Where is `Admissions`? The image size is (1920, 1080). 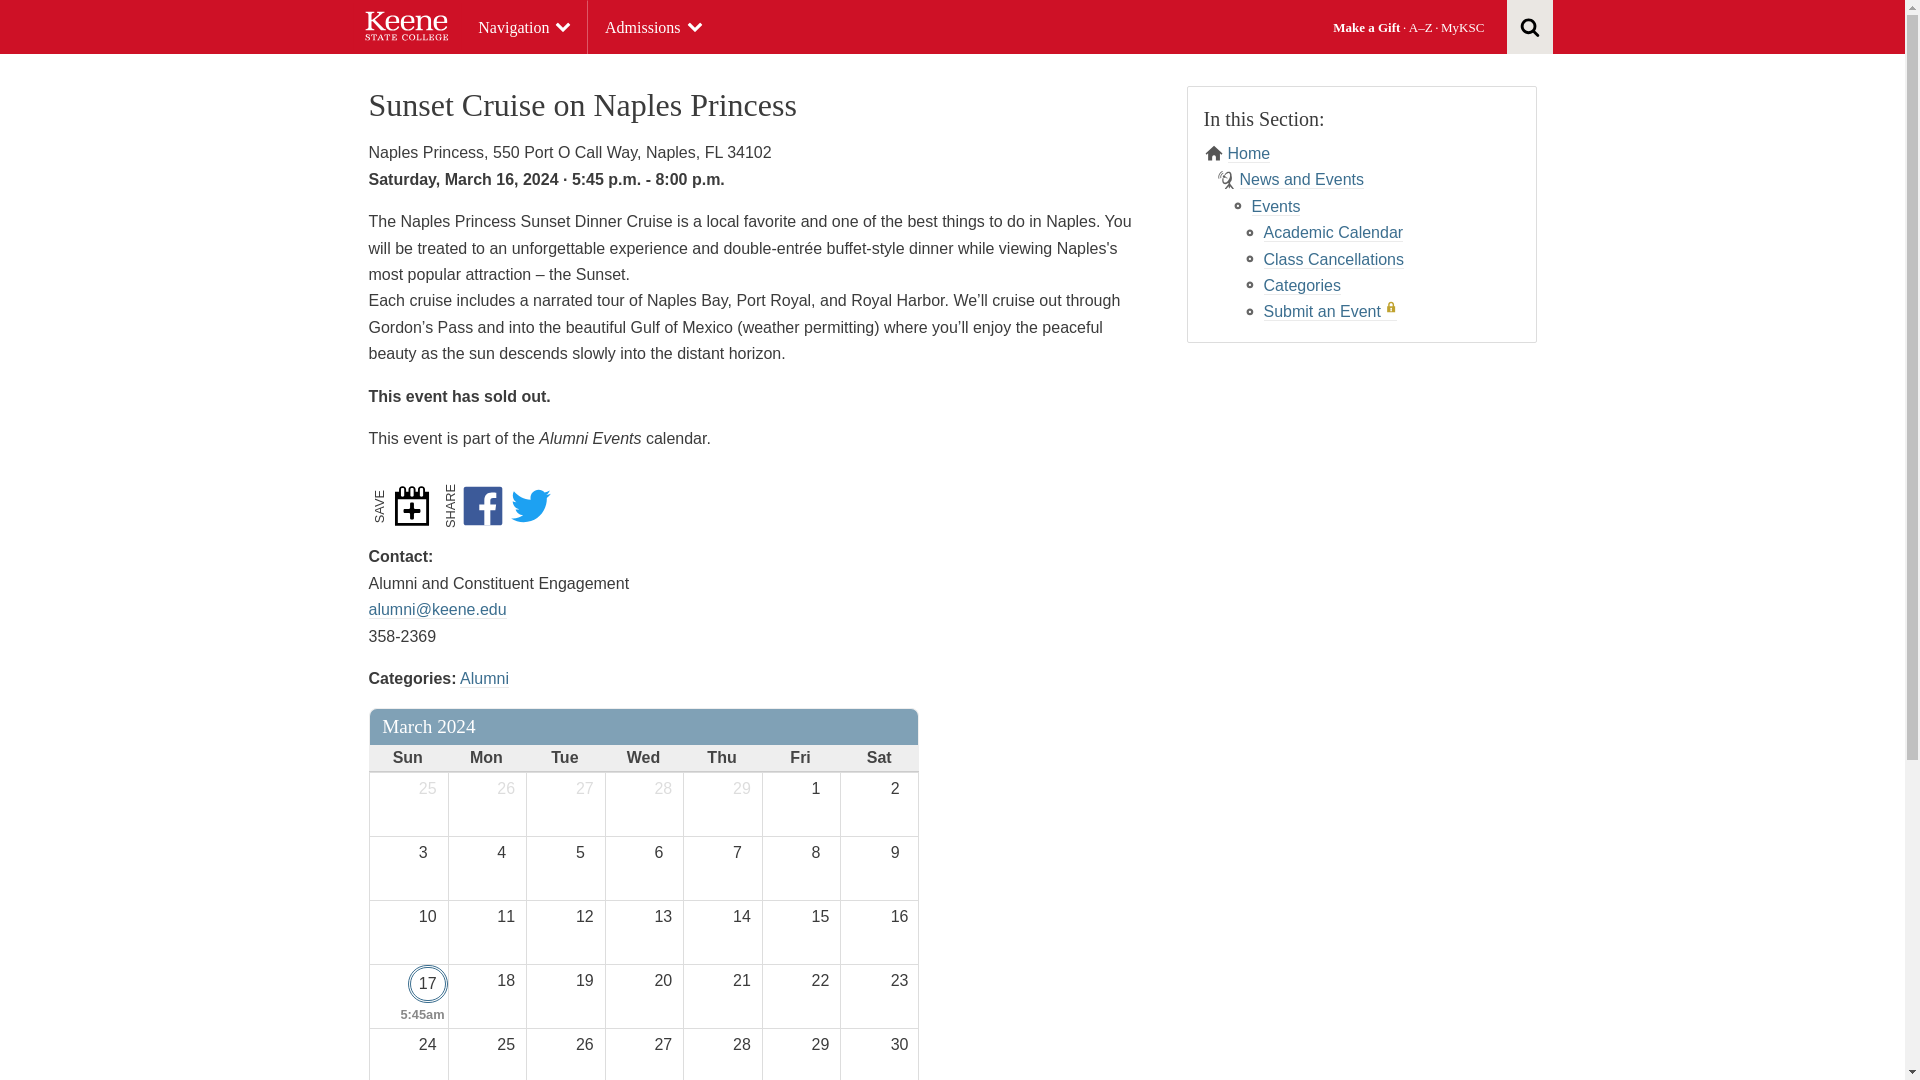
Admissions is located at coordinates (654, 28).